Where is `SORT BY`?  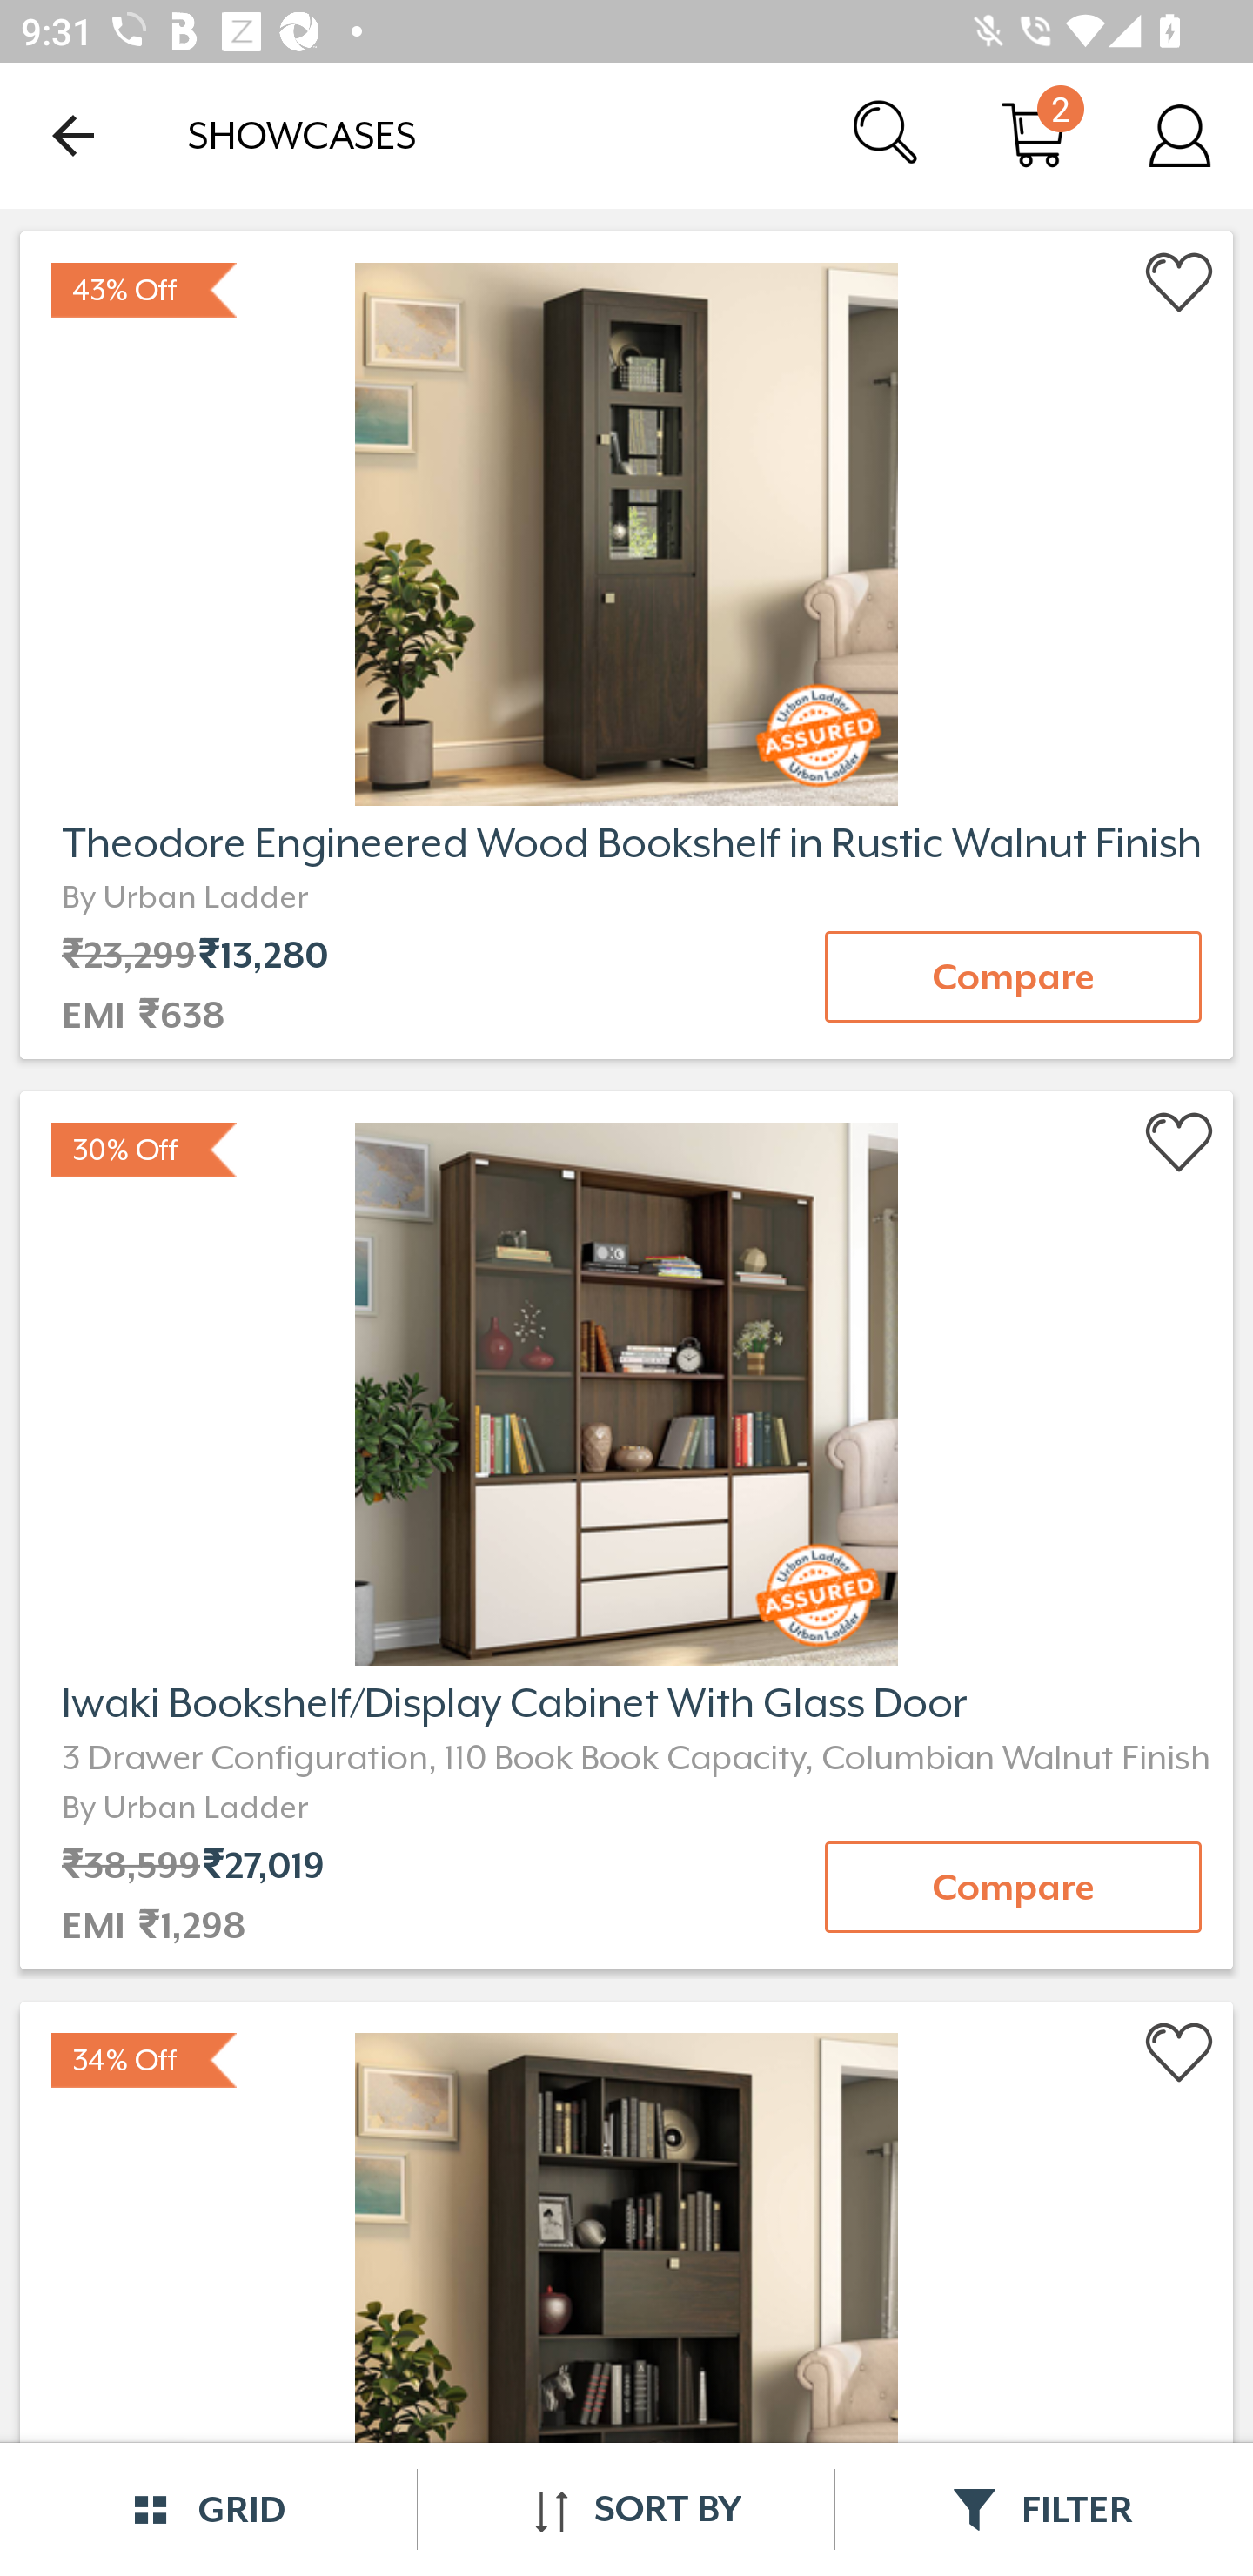 SORT BY is located at coordinates (626, 2509).